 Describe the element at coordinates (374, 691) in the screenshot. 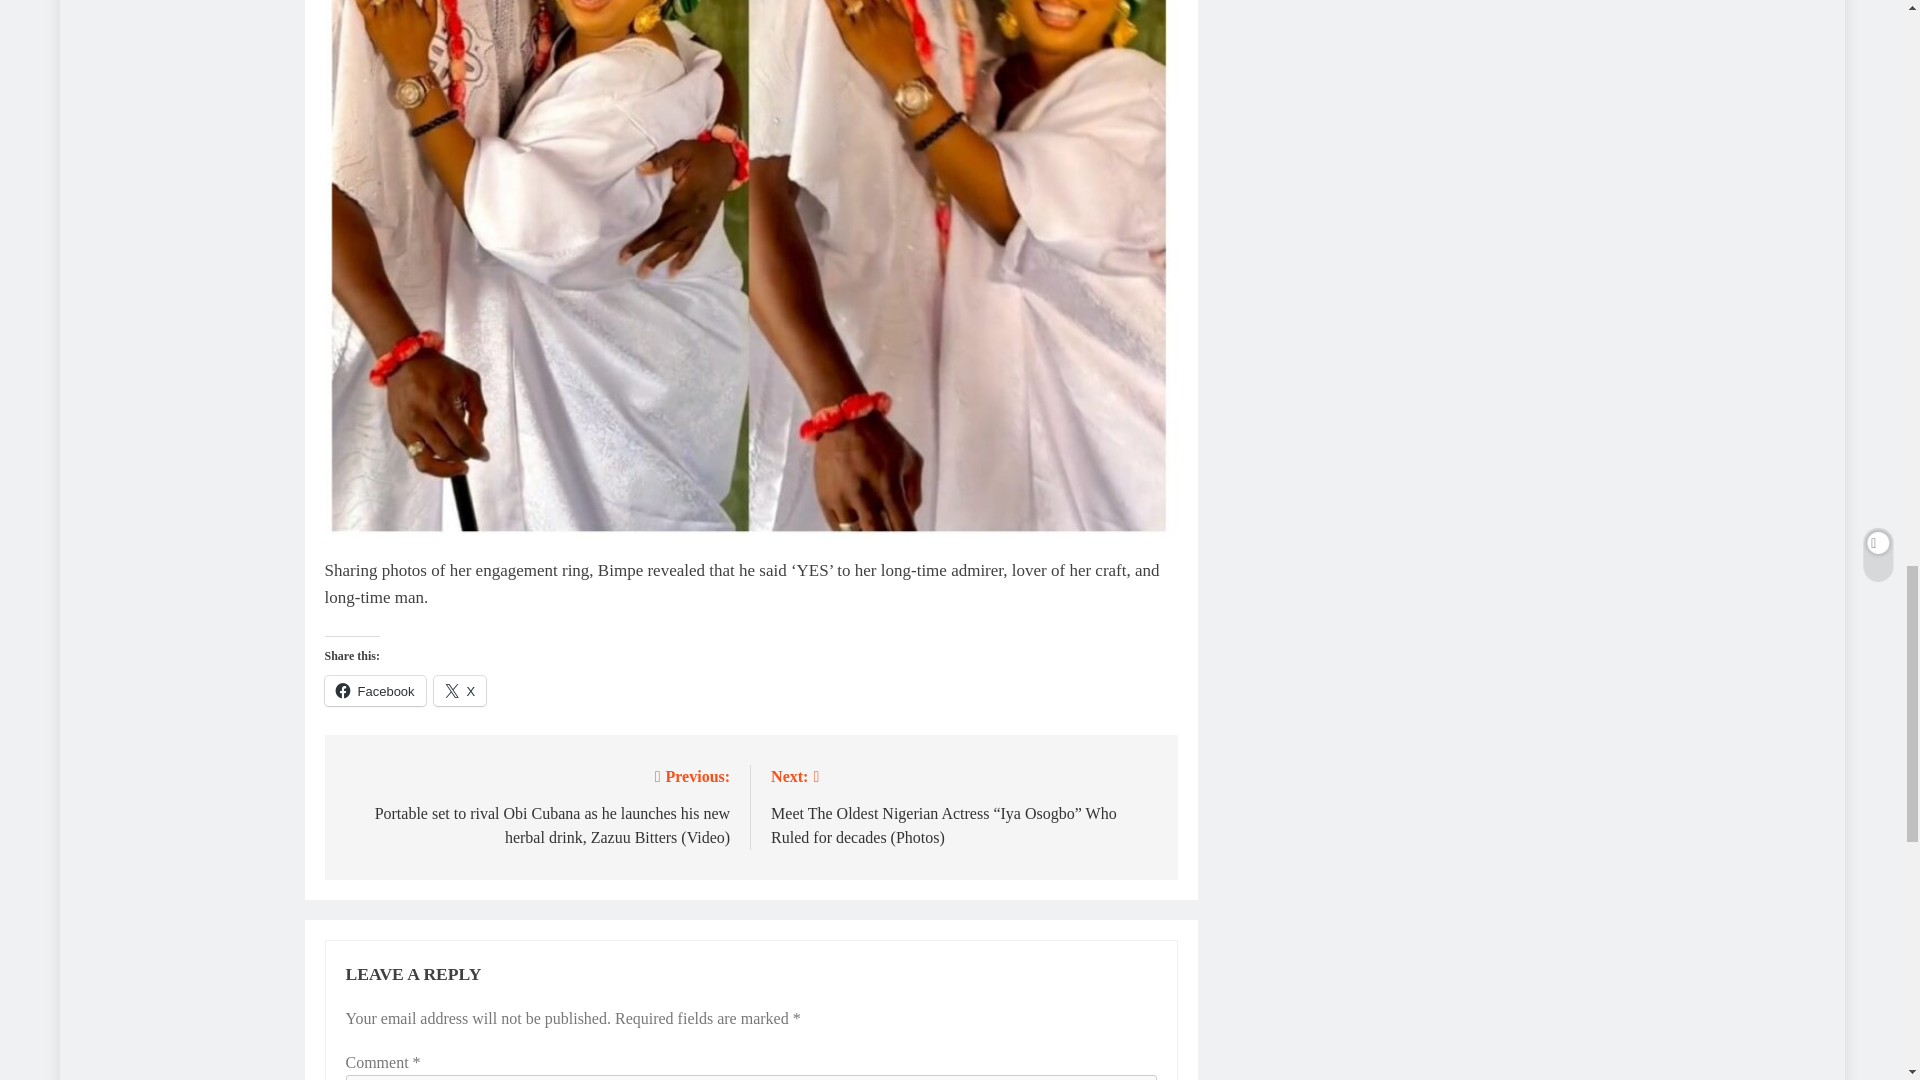

I see `Click to share on Facebook` at that location.